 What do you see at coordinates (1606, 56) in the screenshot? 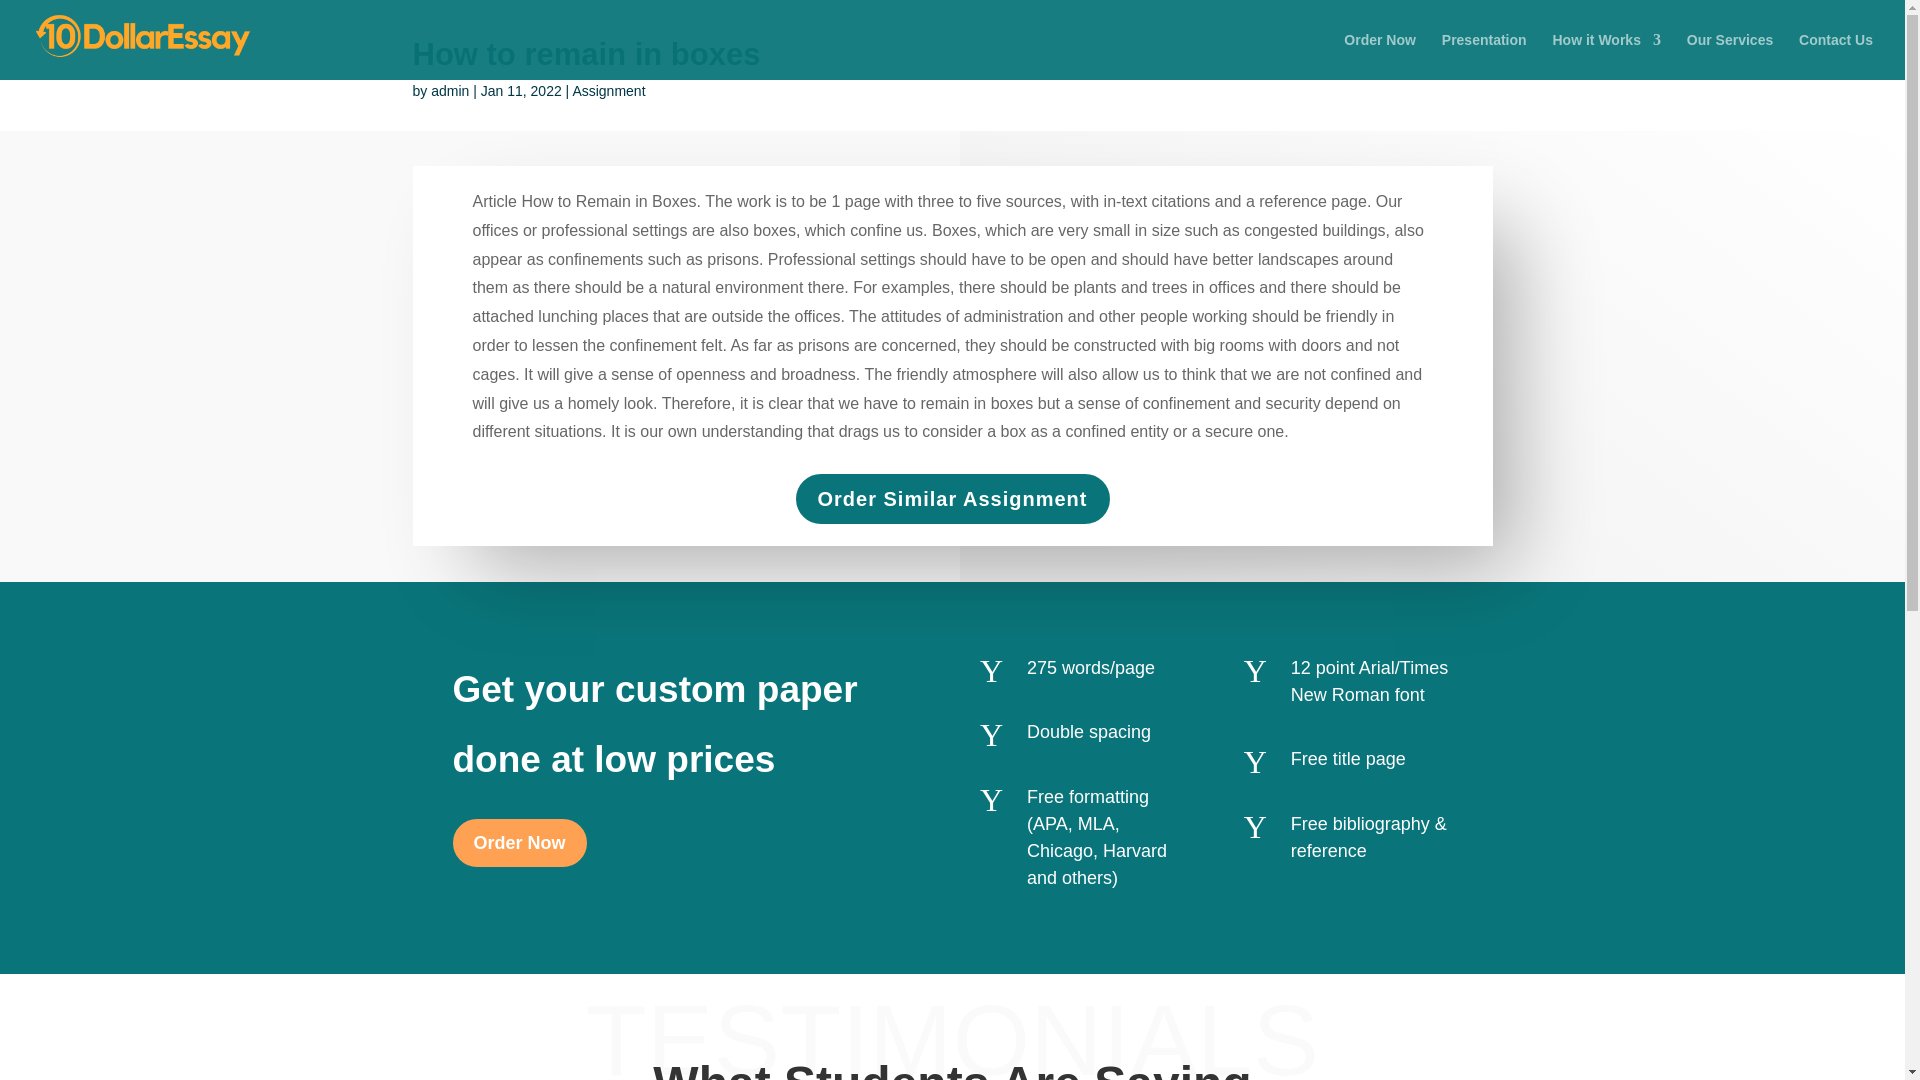
I see `How it Works` at bounding box center [1606, 56].